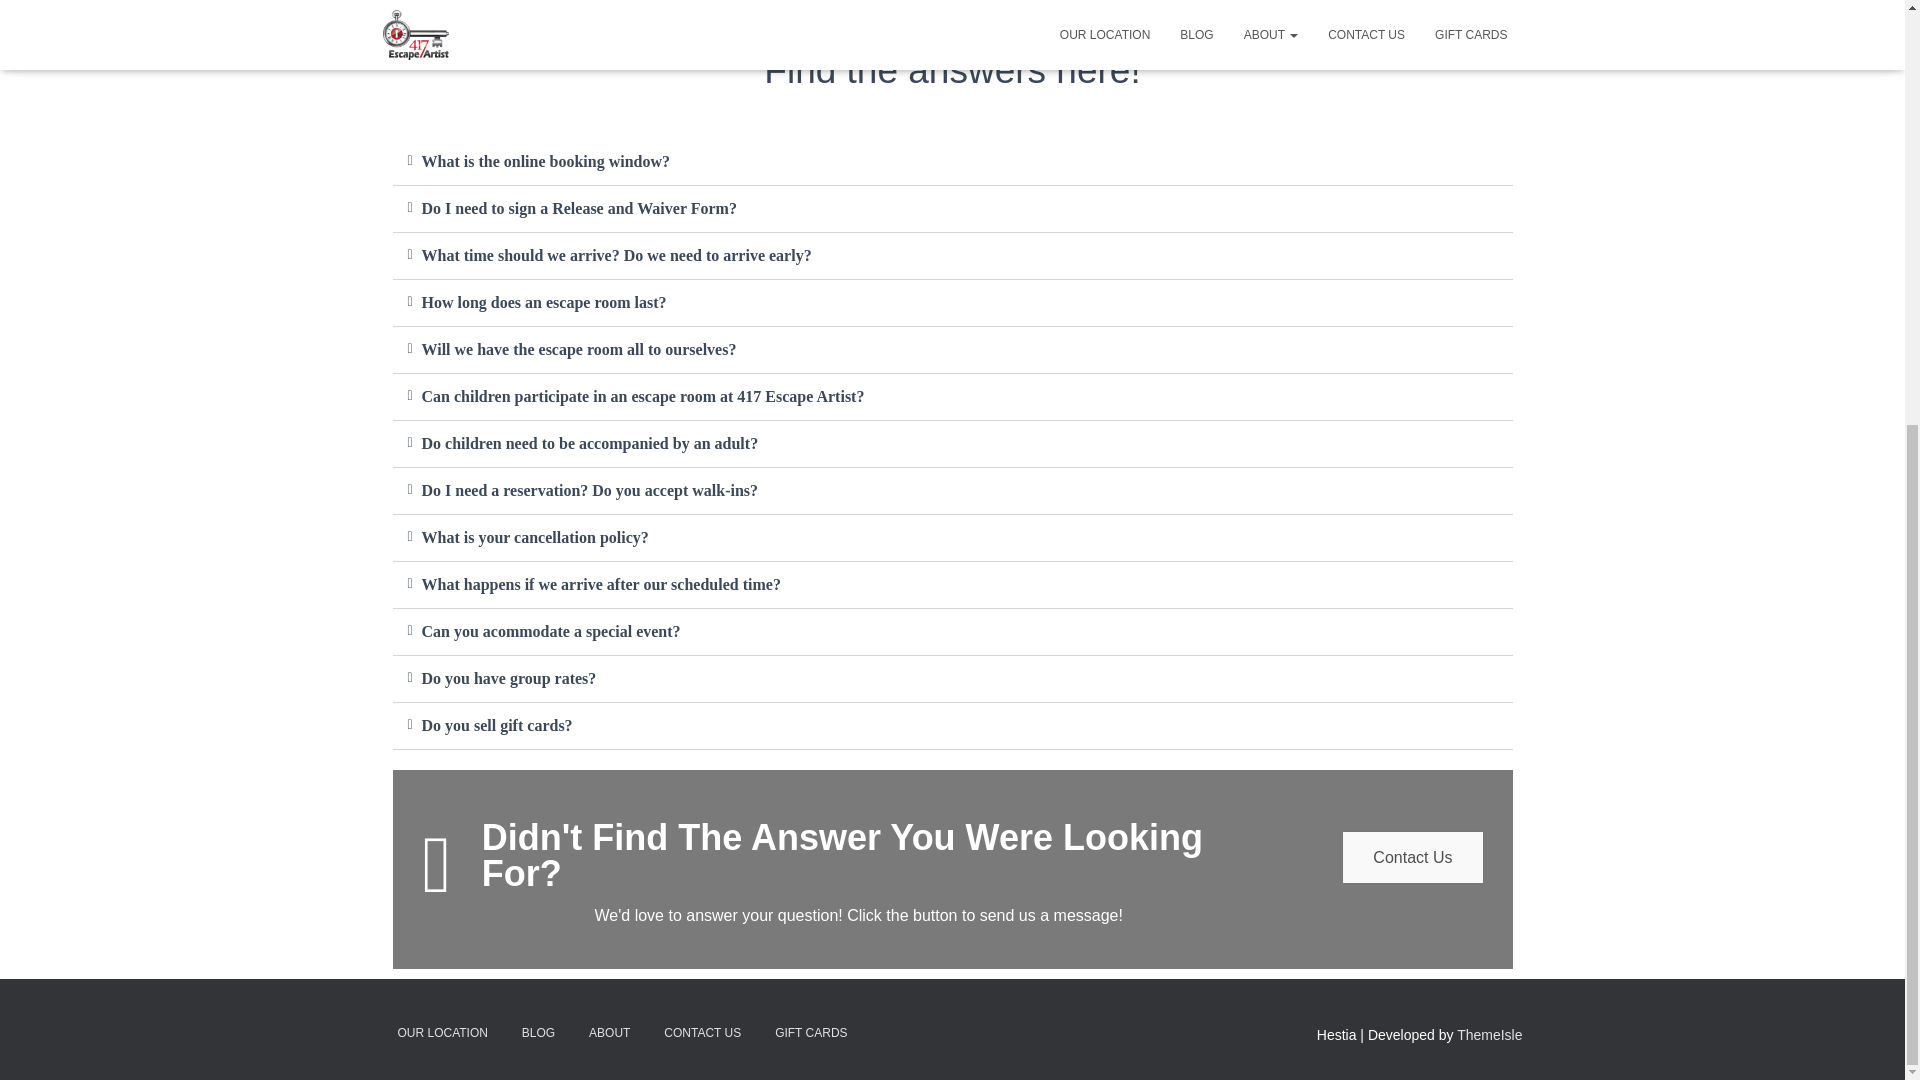 Image resolution: width=1920 pixels, height=1080 pixels. Describe the element at coordinates (546, 161) in the screenshot. I see `What is the online booking window?` at that location.